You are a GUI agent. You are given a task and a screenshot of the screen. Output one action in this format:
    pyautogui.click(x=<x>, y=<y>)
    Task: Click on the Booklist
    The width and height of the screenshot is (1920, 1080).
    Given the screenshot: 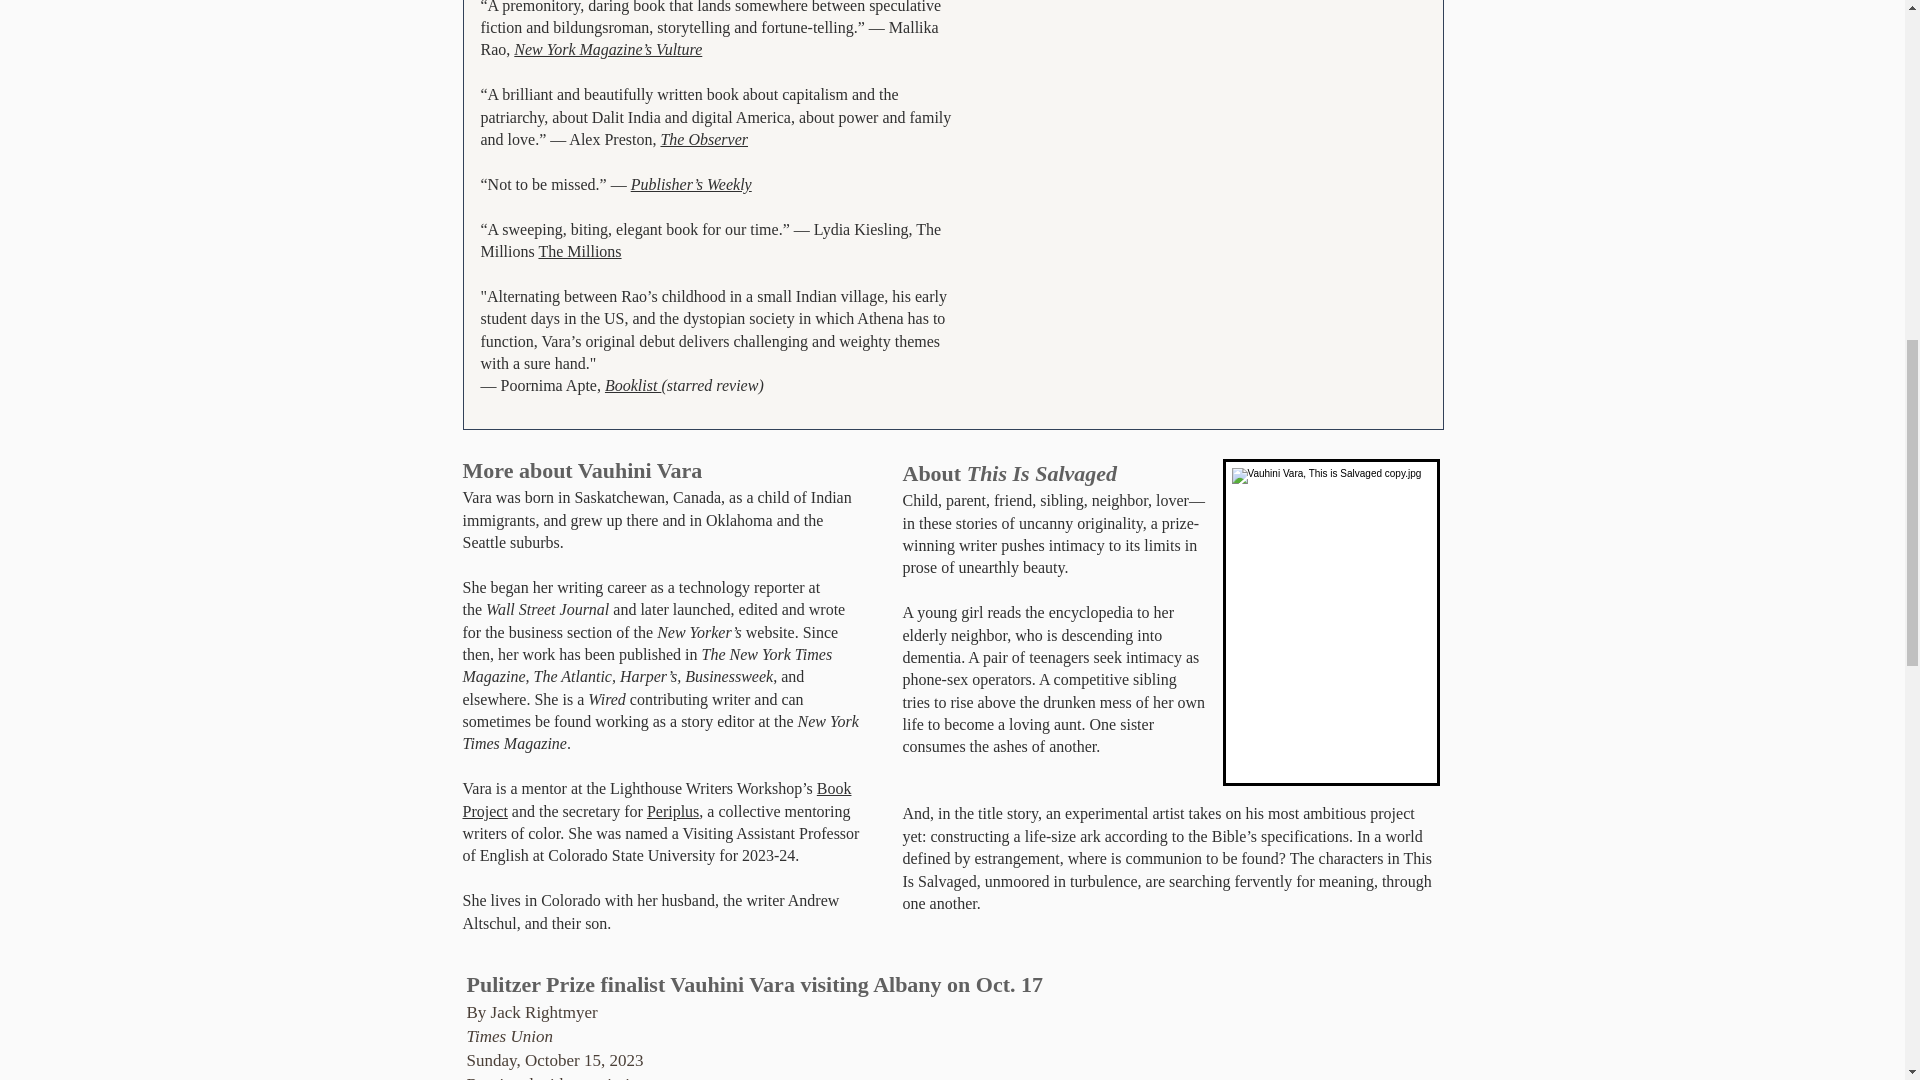 What is the action you would take?
    pyautogui.click(x=632, y=385)
    